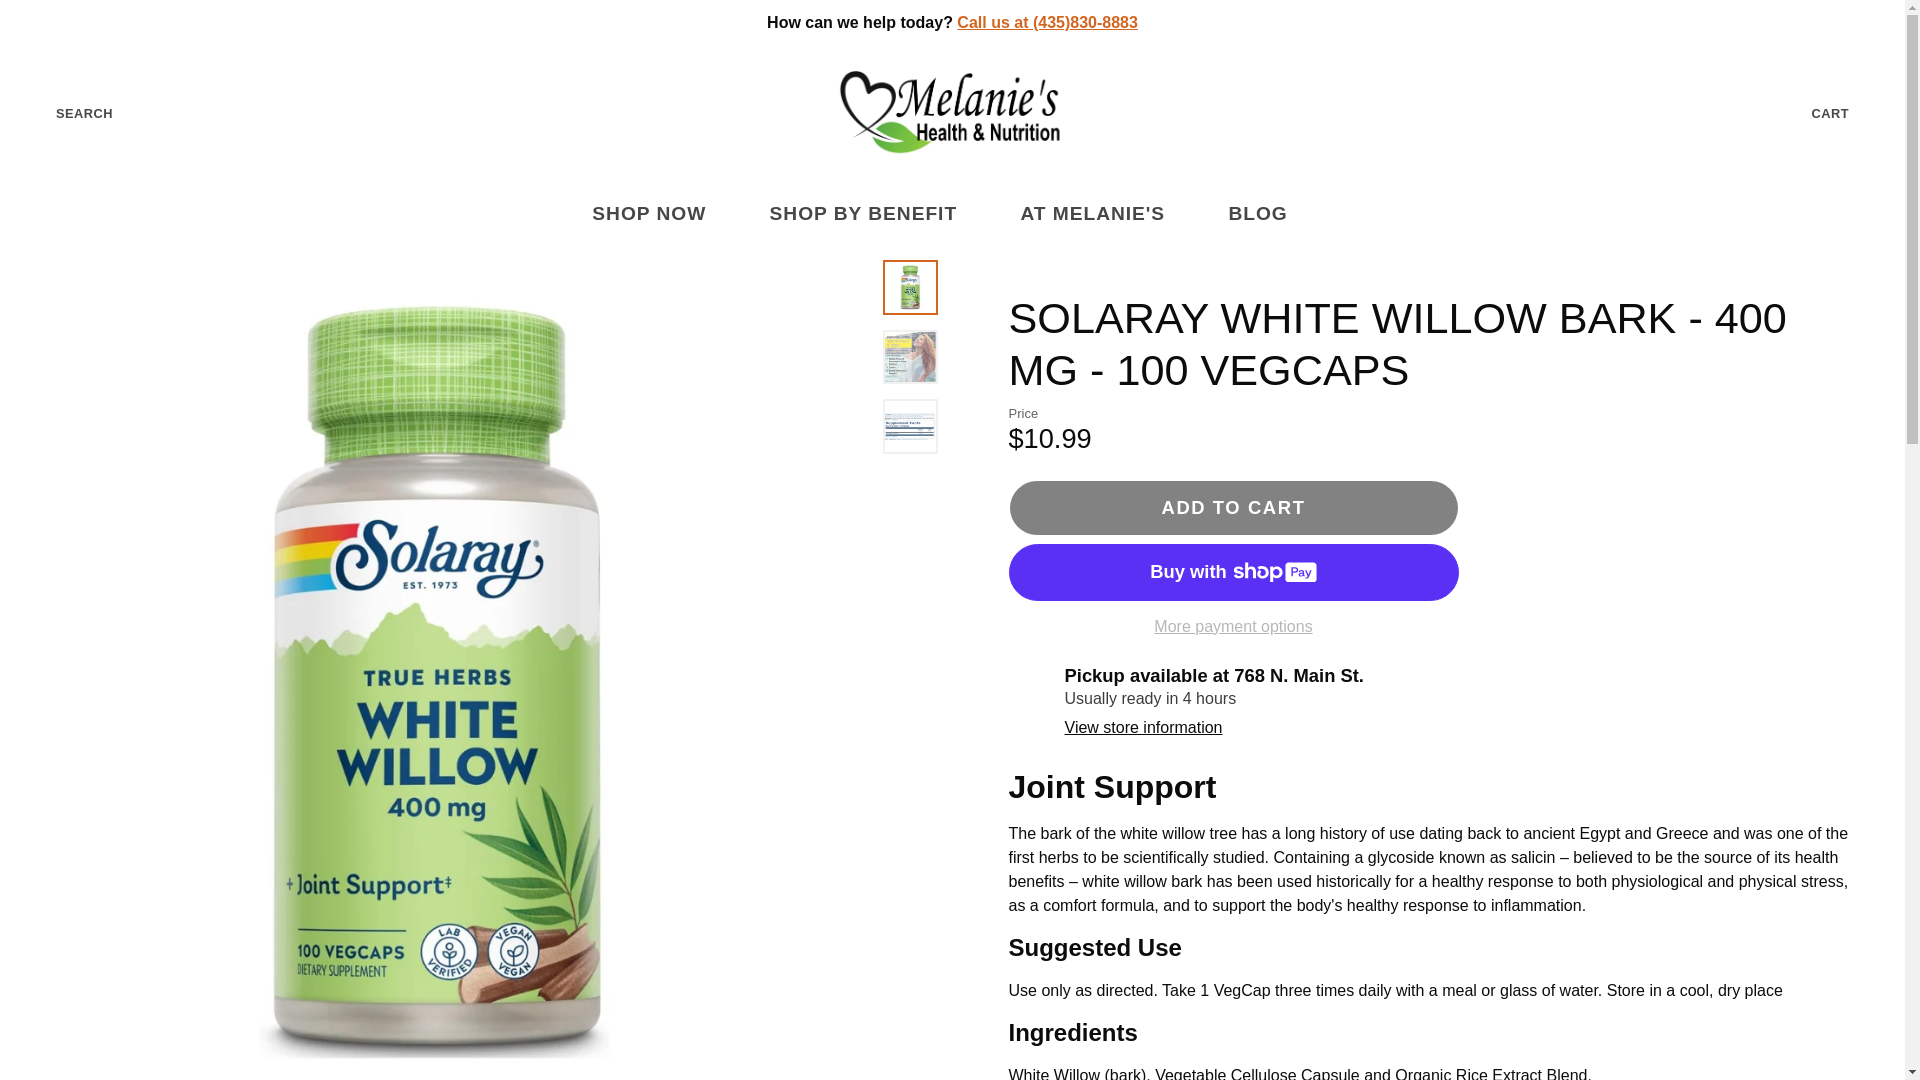 This screenshot has width=1920, height=1080. Describe the element at coordinates (1104, 214) in the screenshot. I see `AT MELANIE'S` at that location.